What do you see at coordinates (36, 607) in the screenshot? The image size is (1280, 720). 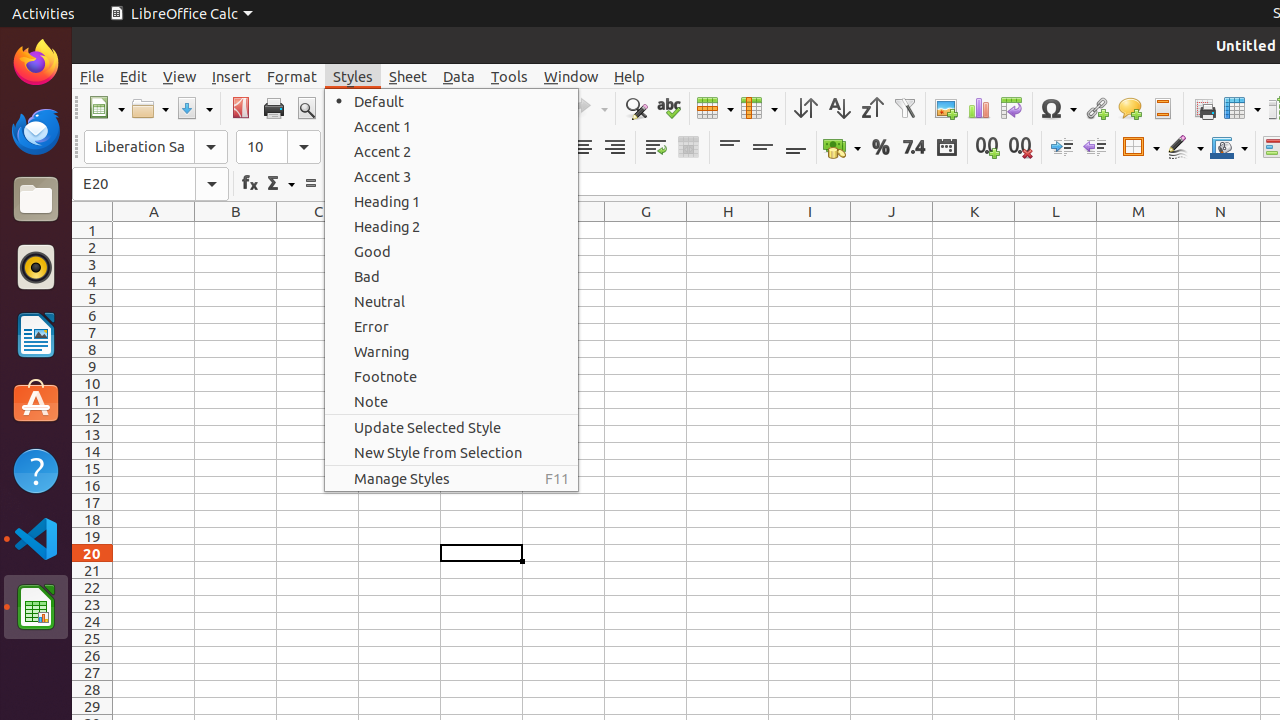 I see `LibreOffice Calc` at bounding box center [36, 607].